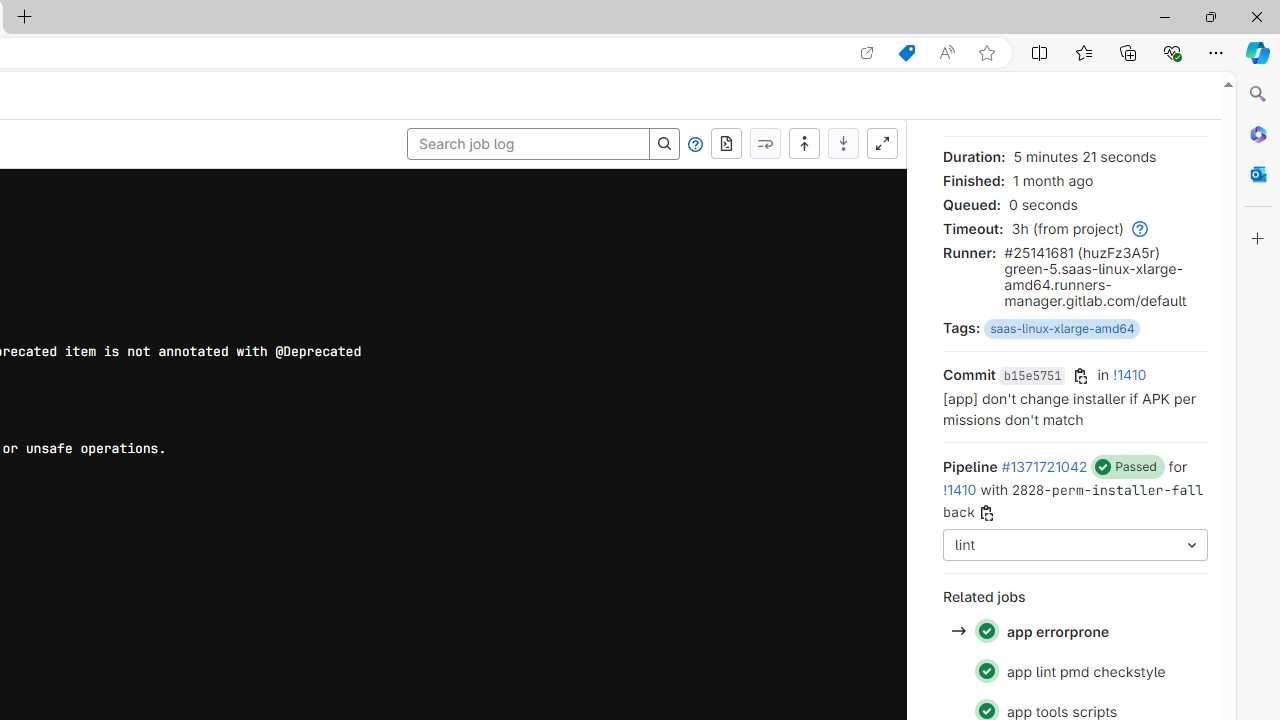 This screenshot has height=720, width=1280. I want to click on Status: Passed, so click(986, 671).